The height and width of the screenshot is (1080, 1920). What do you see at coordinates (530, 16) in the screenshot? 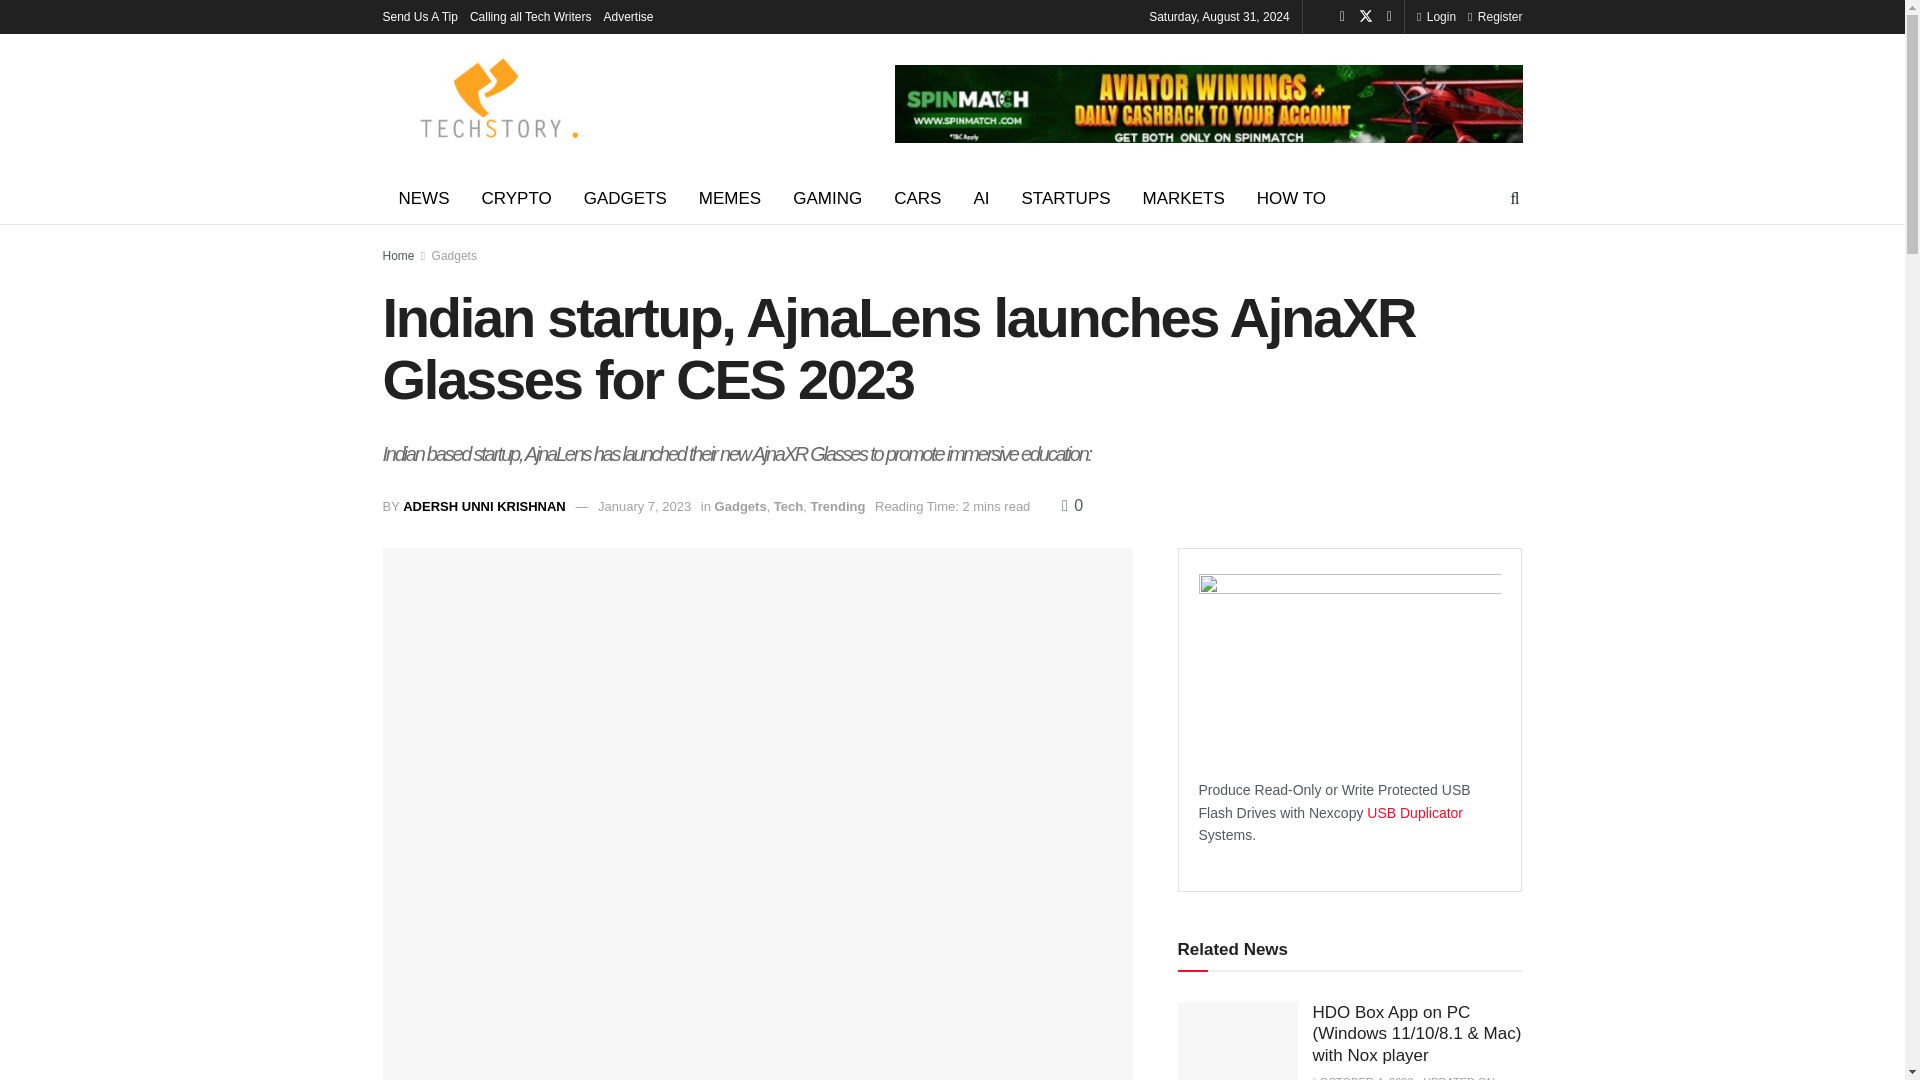
I see `Calling all Tech Writers` at bounding box center [530, 16].